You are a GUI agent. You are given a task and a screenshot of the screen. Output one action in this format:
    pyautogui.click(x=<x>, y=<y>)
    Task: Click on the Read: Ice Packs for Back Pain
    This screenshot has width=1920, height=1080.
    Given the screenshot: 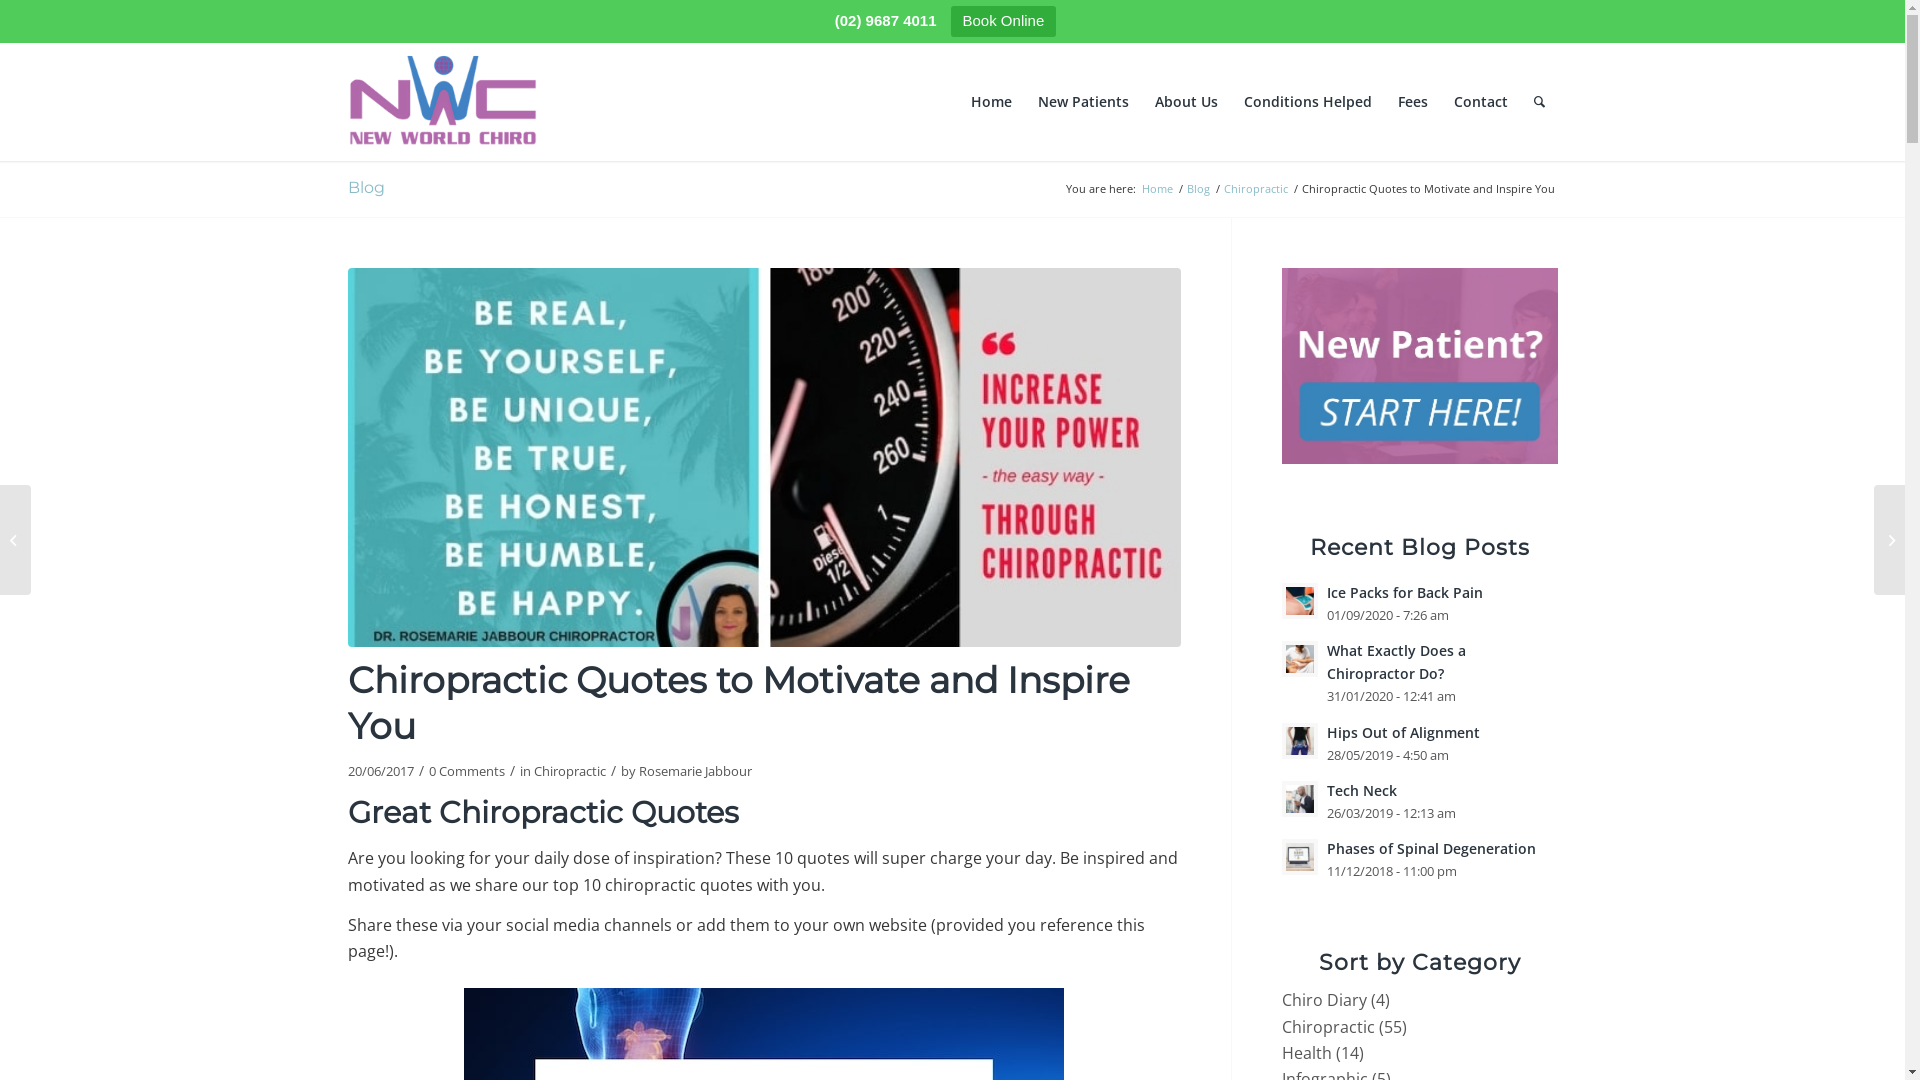 What is the action you would take?
    pyautogui.click(x=1300, y=601)
    